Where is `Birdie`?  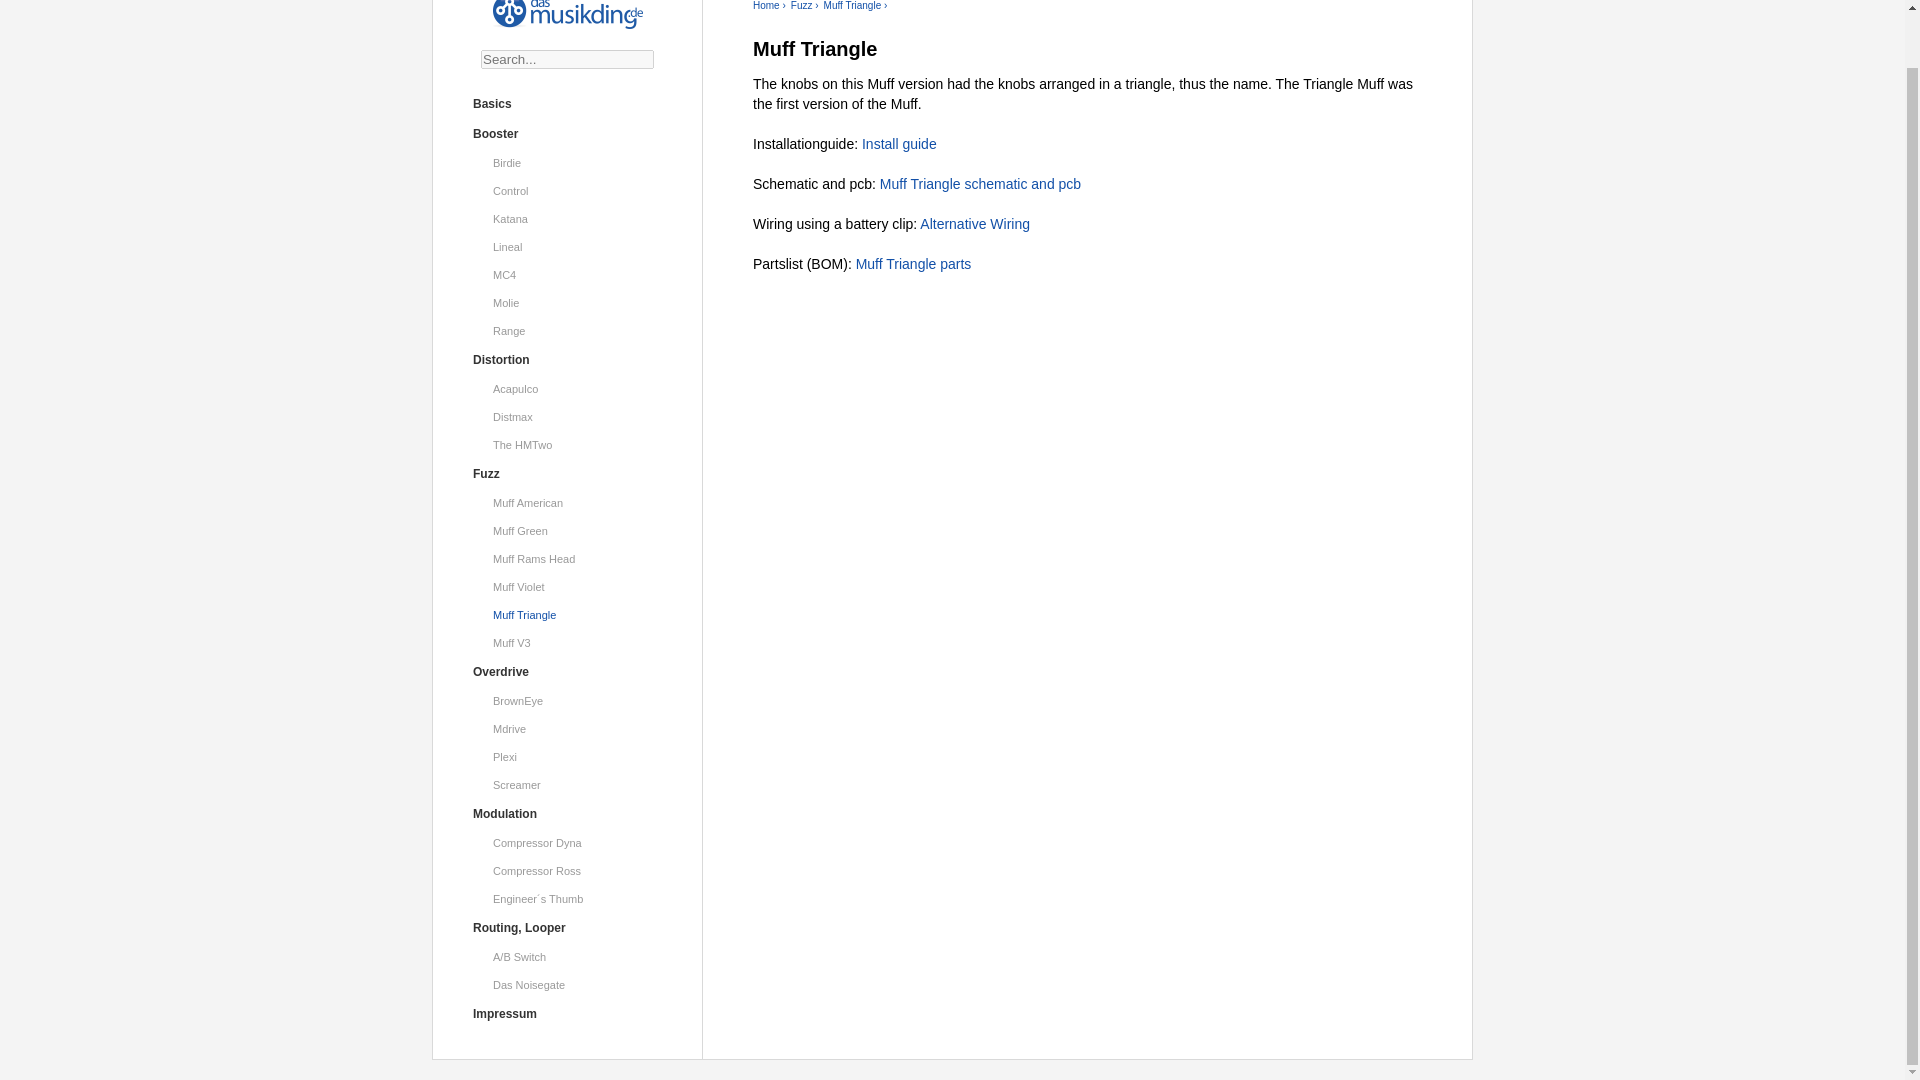 Birdie is located at coordinates (568, 163).